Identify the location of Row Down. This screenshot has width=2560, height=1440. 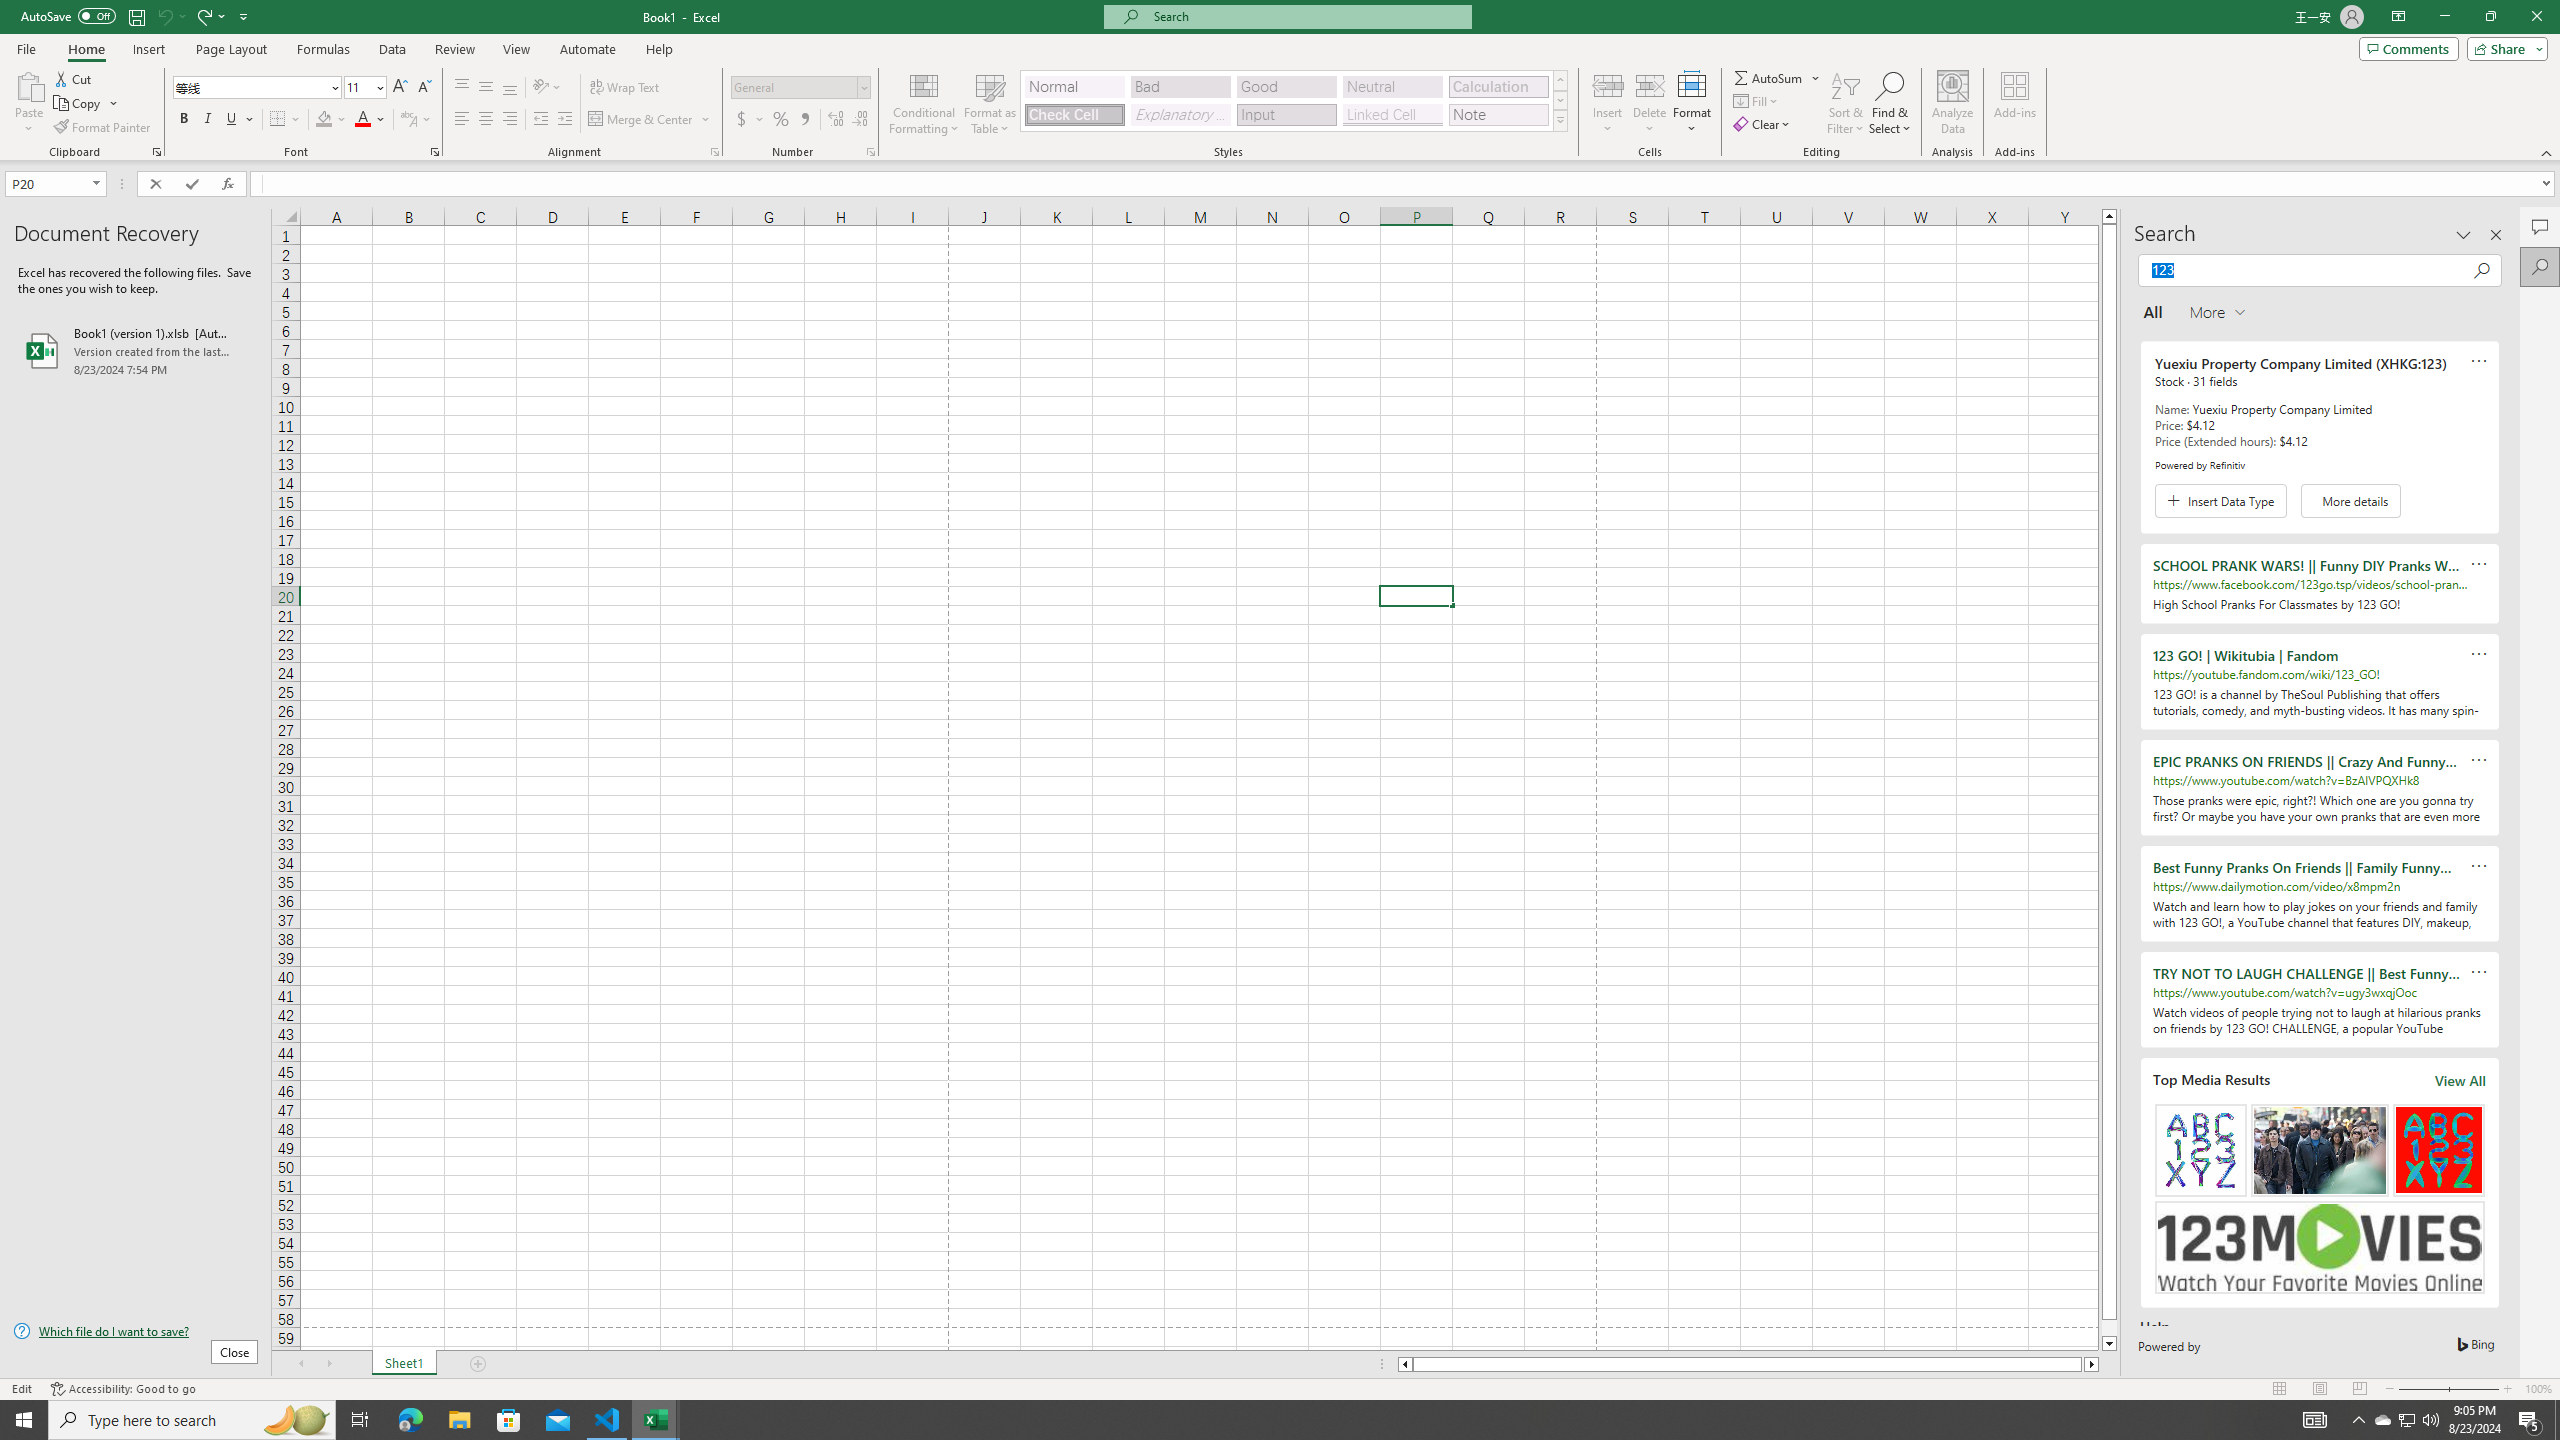
(1560, 100).